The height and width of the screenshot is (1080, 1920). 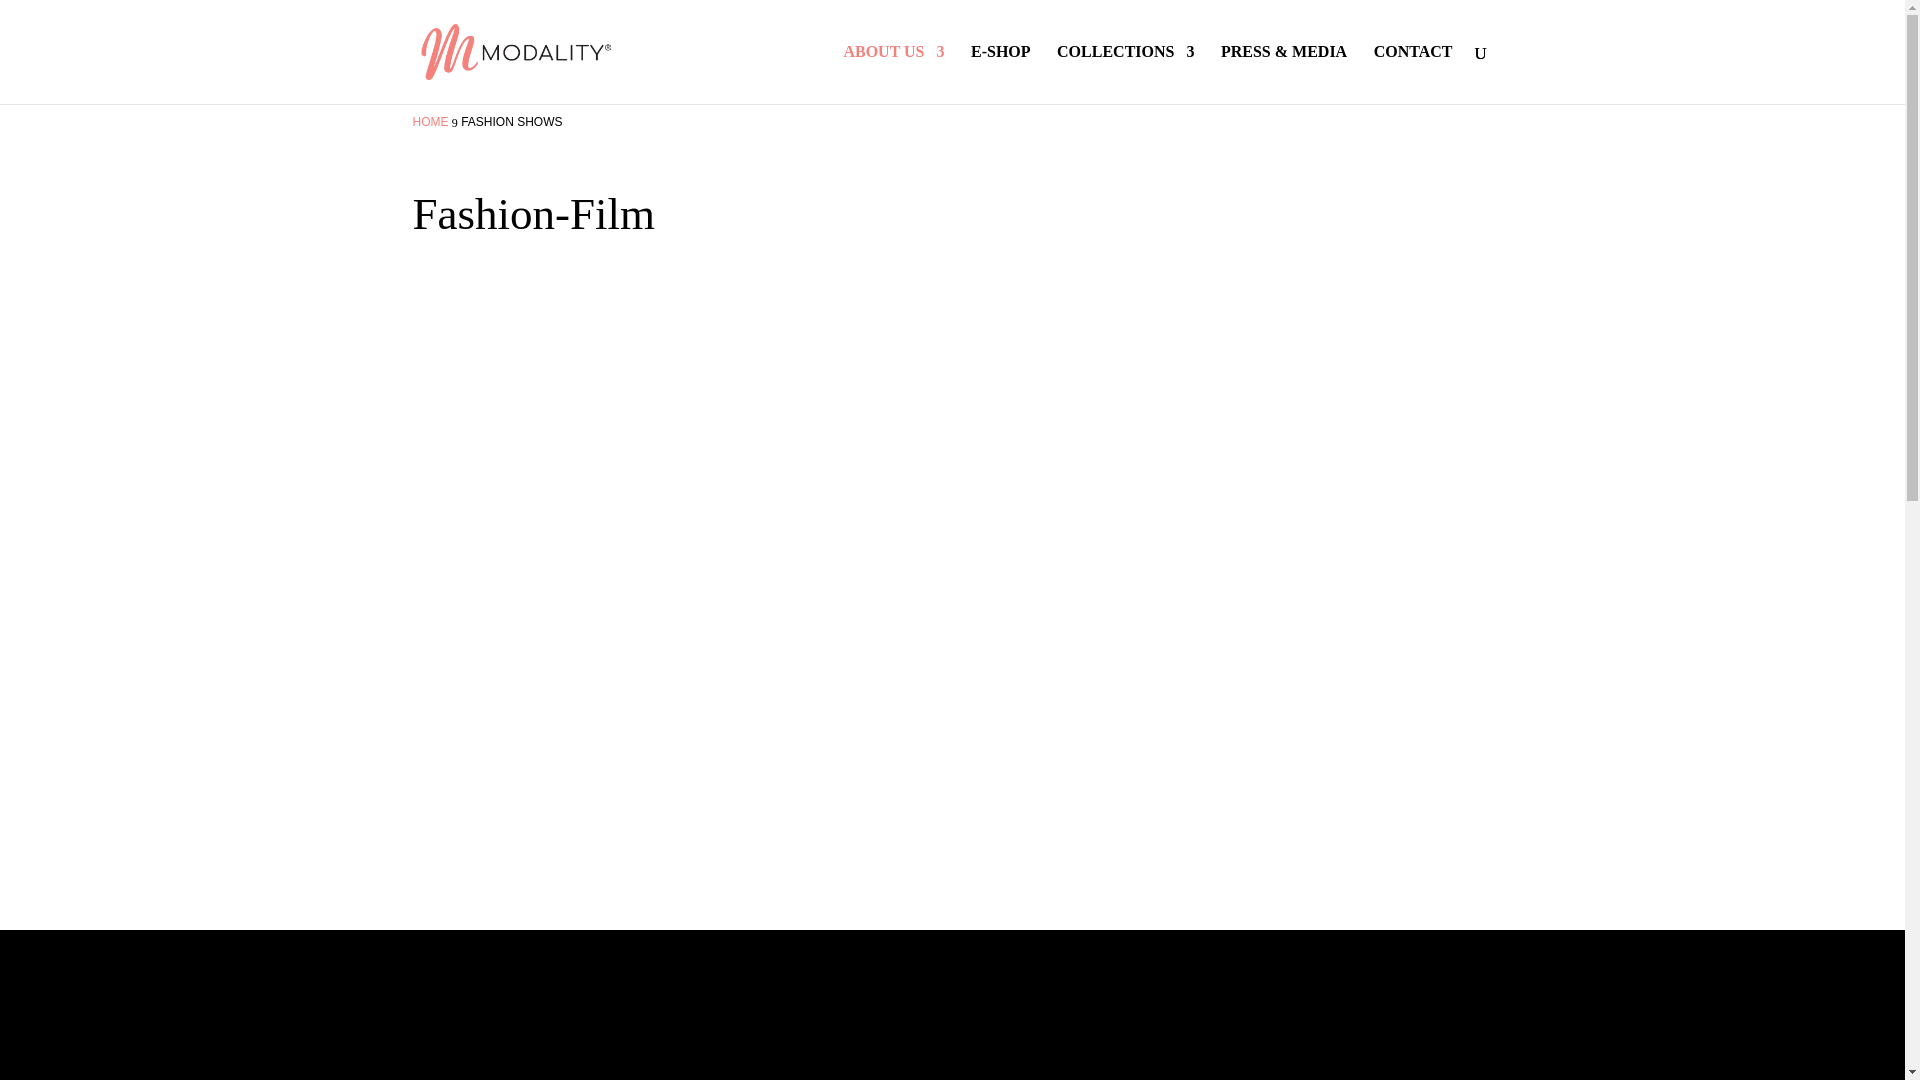 I want to click on E-SHOP, so click(x=1001, y=74).